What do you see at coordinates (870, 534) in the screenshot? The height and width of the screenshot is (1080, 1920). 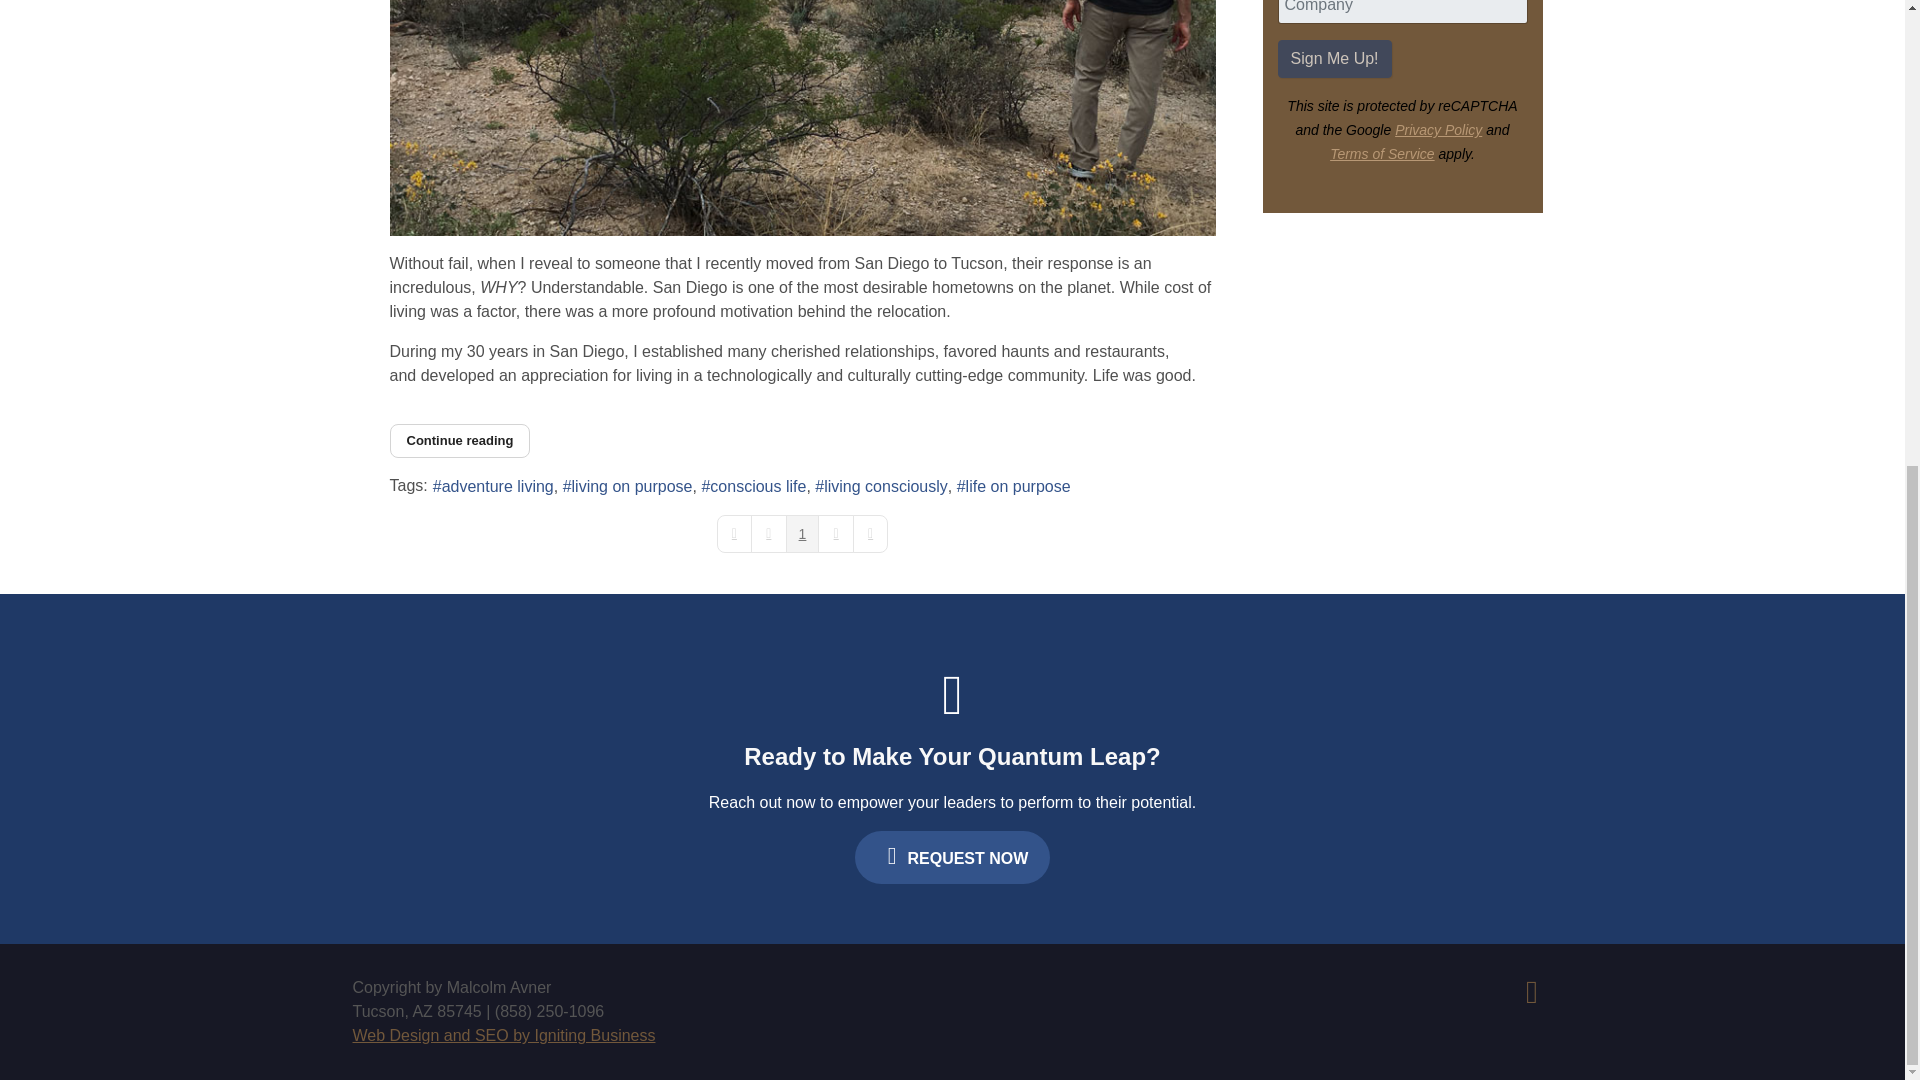 I see `Last Page` at bounding box center [870, 534].